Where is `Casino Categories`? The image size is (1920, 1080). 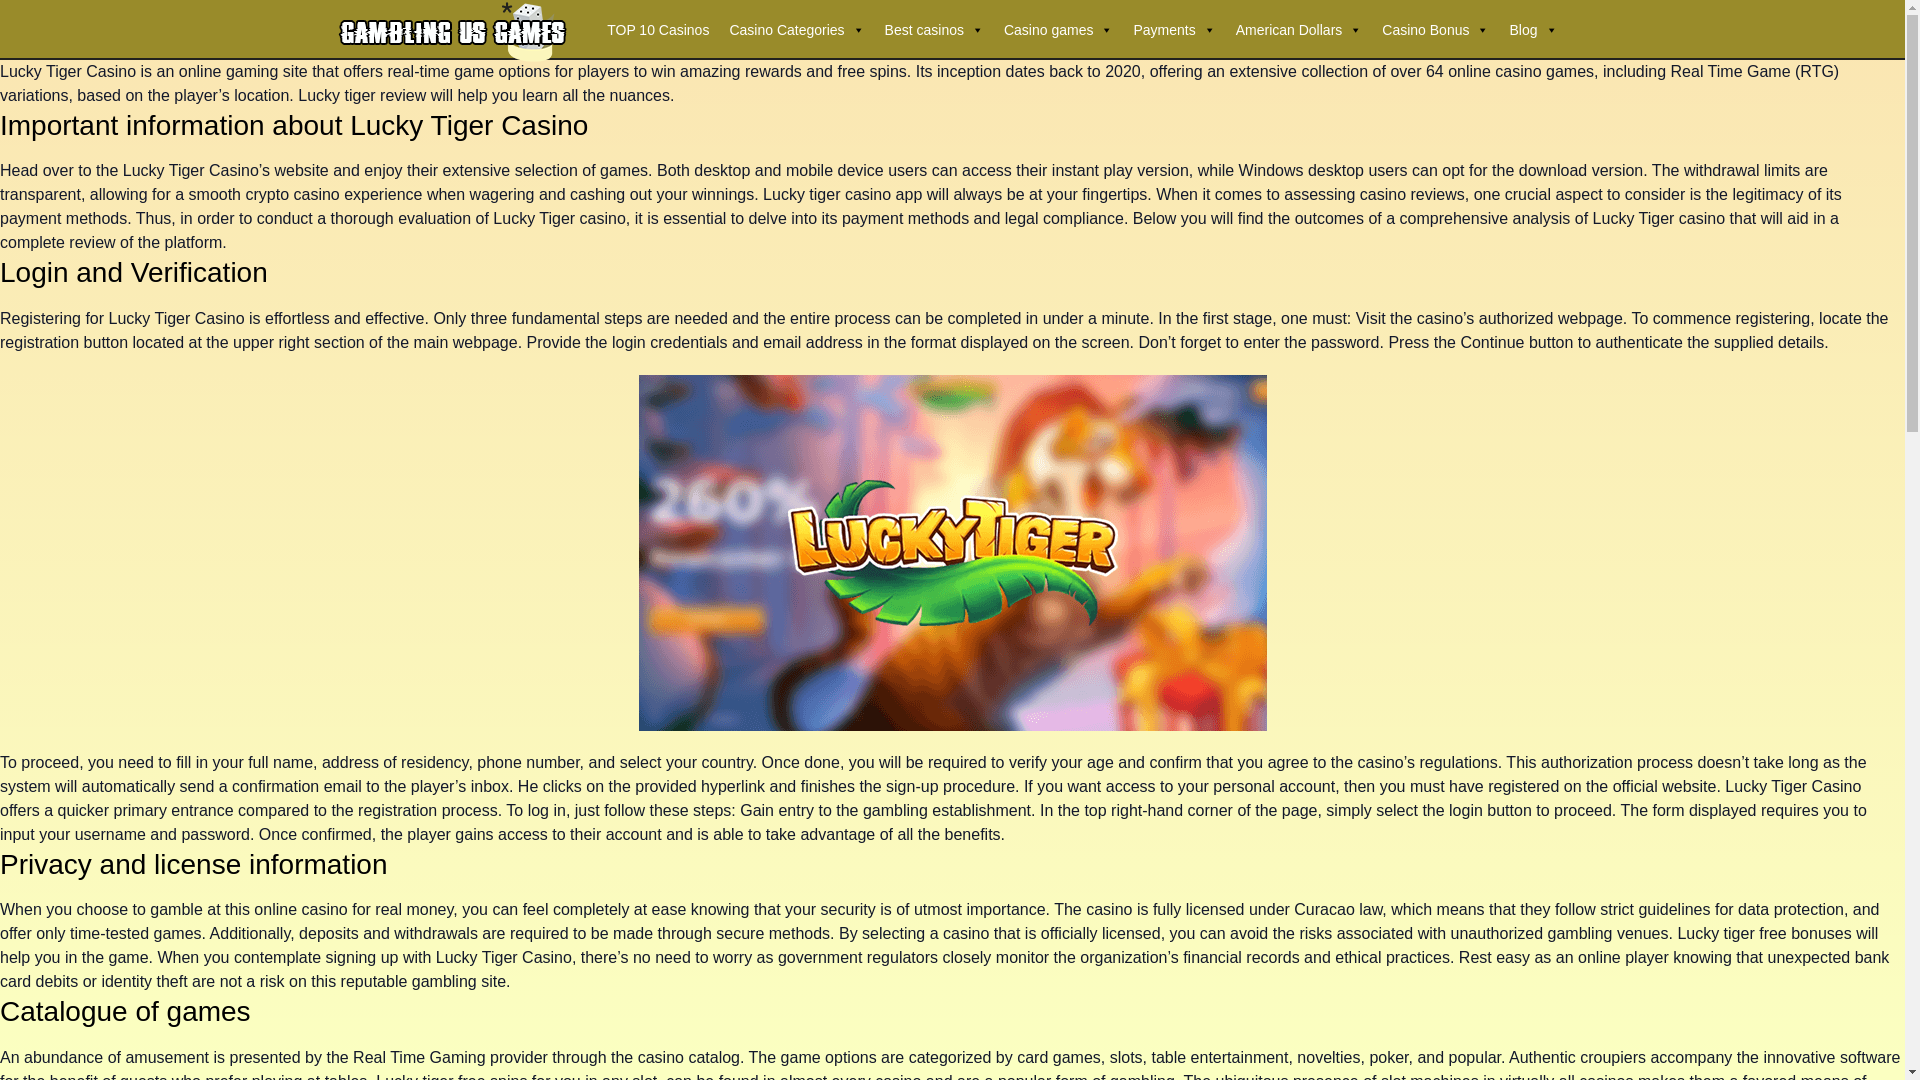 Casino Categories is located at coordinates (796, 29).